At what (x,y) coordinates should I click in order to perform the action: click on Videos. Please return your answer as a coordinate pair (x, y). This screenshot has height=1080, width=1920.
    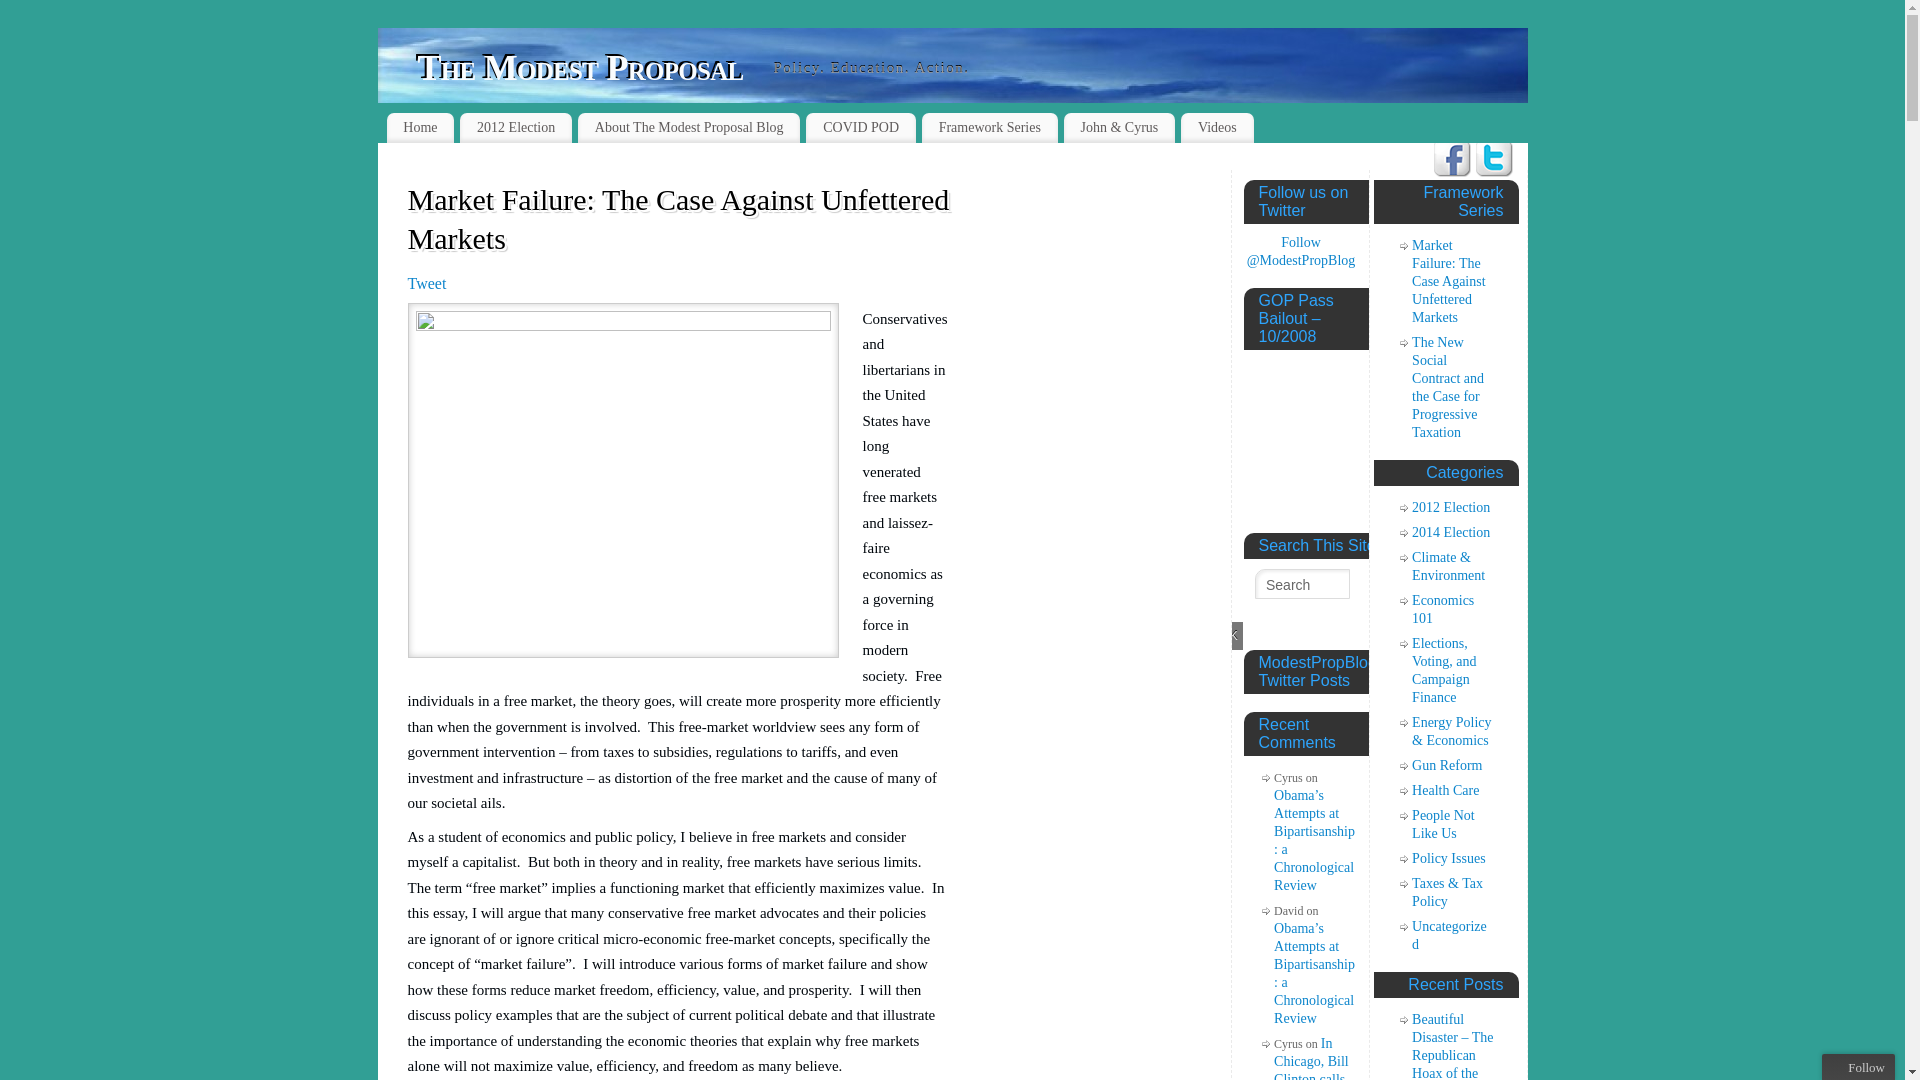
    Looking at the image, I should click on (1216, 128).